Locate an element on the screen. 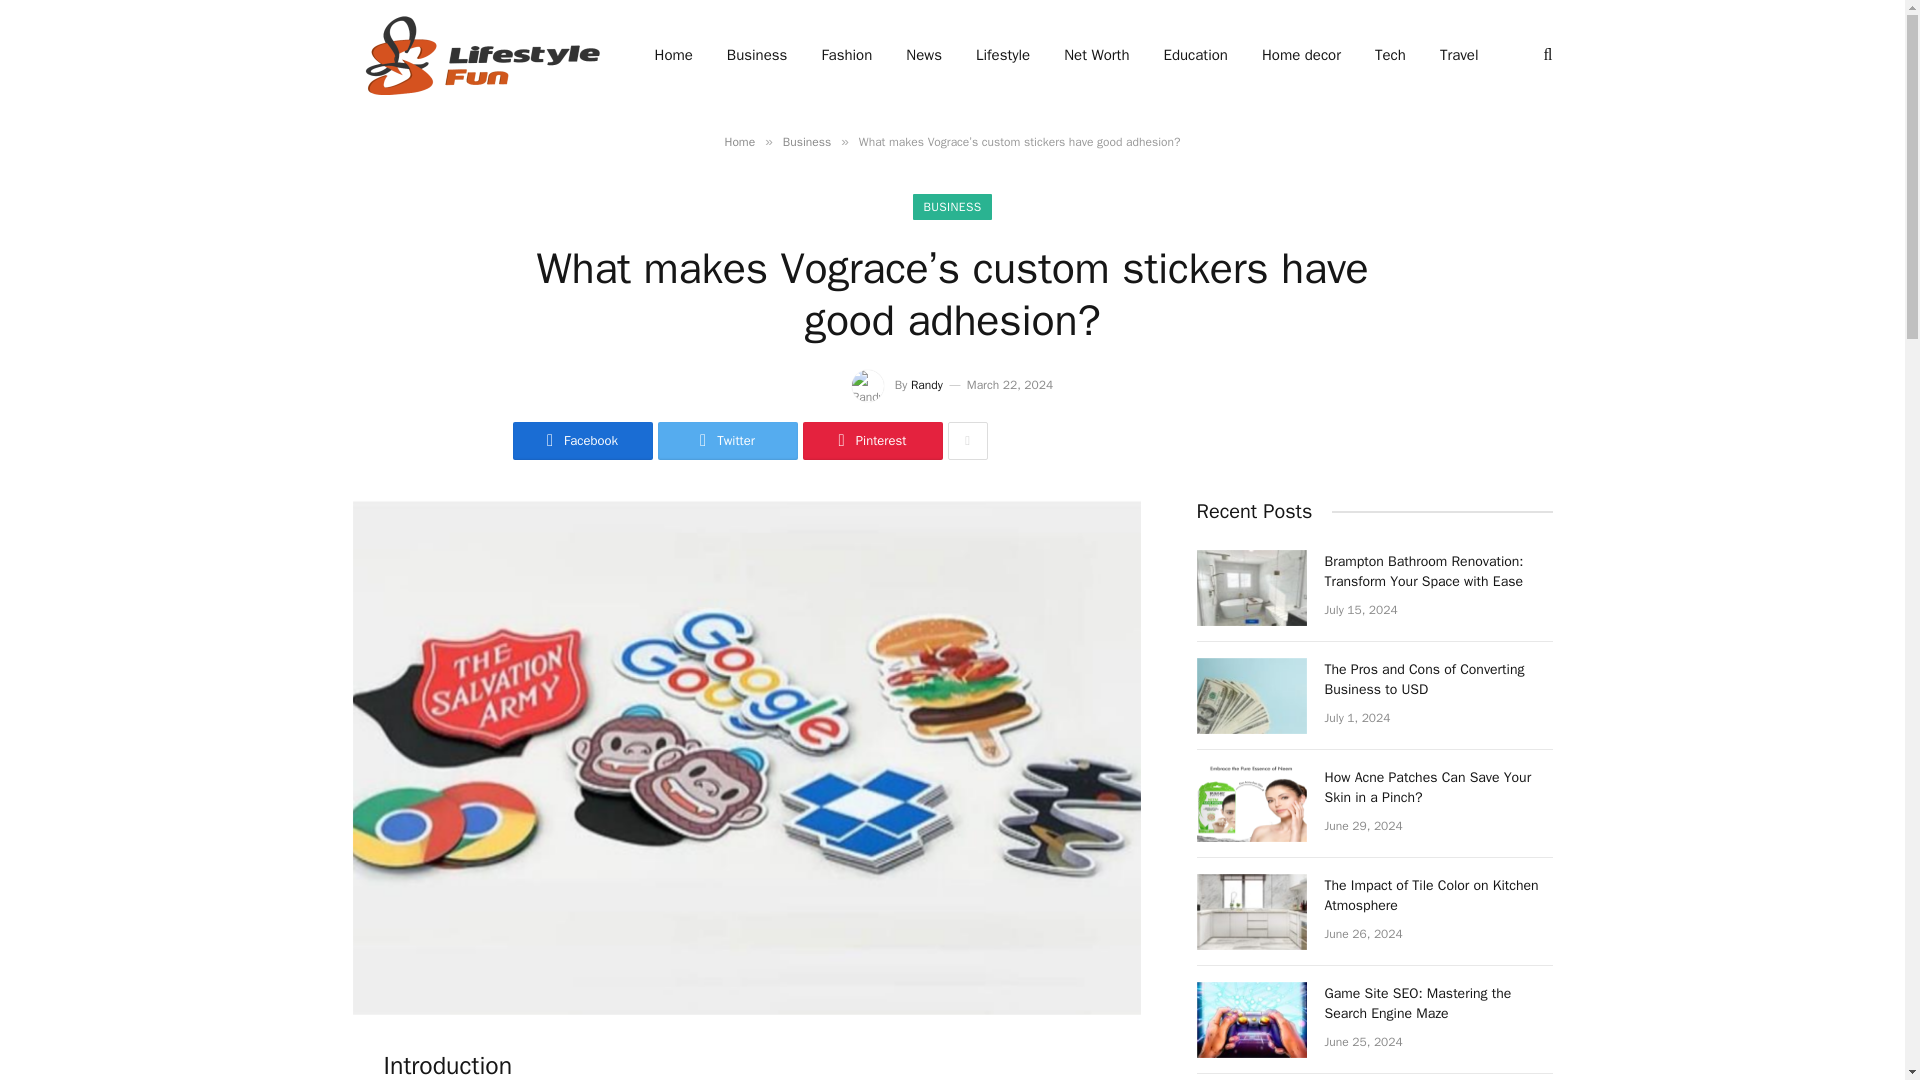 The width and height of the screenshot is (1920, 1080). BUSINESS is located at coordinates (952, 207).